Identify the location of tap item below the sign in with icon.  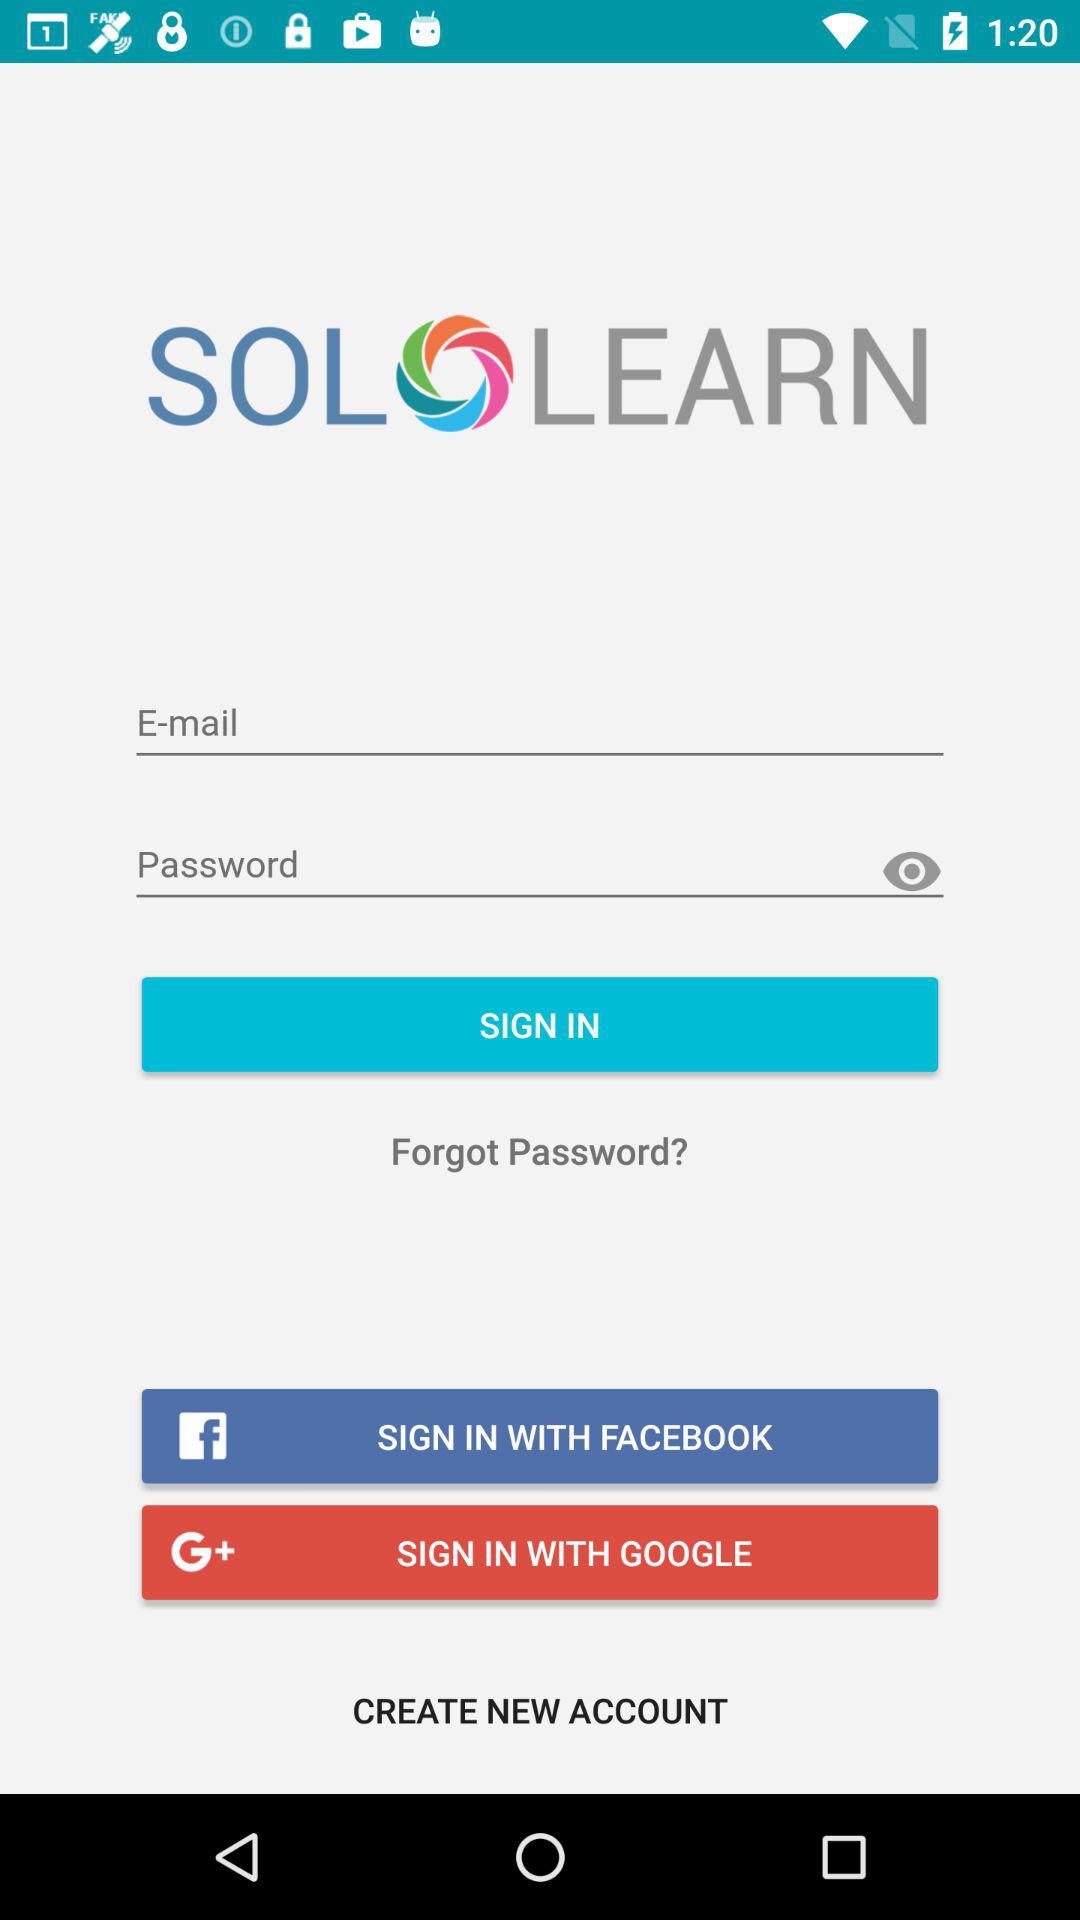
(540, 1710).